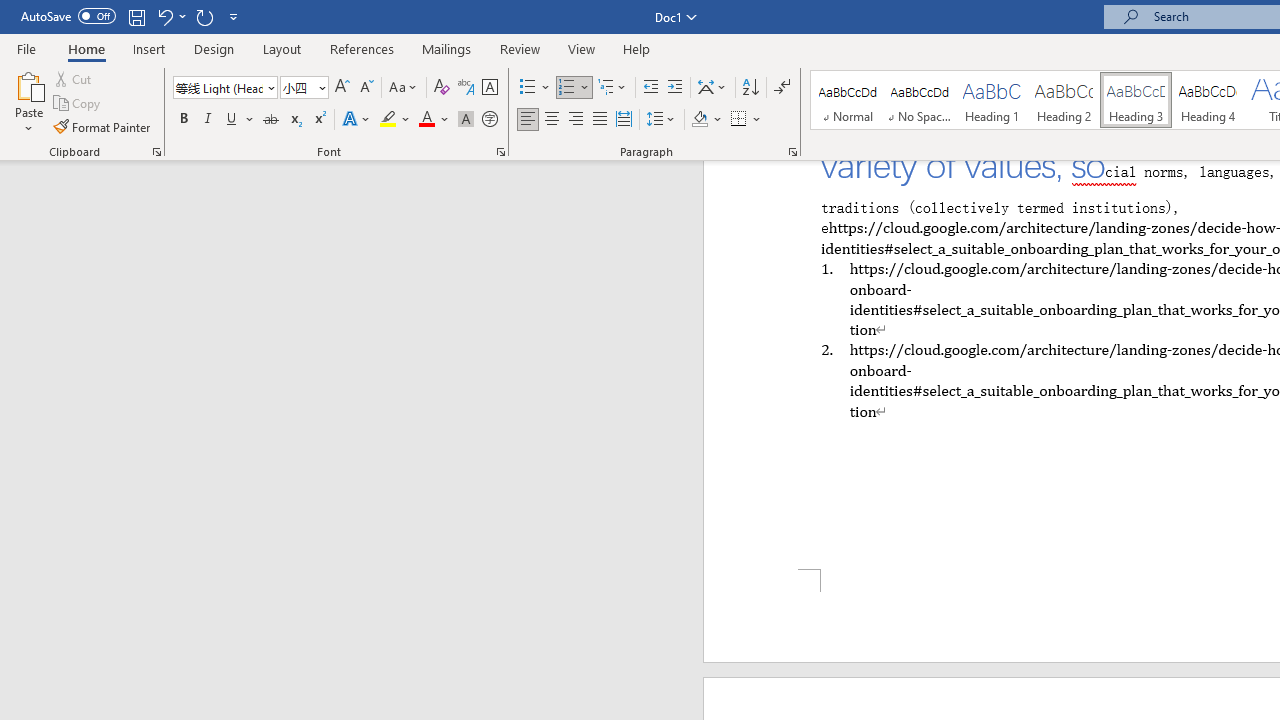 This screenshot has height=720, width=1280. What do you see at coordinates (319, 120) in the screenshot?
I see `Superscript` at bounding box center [319, 120].